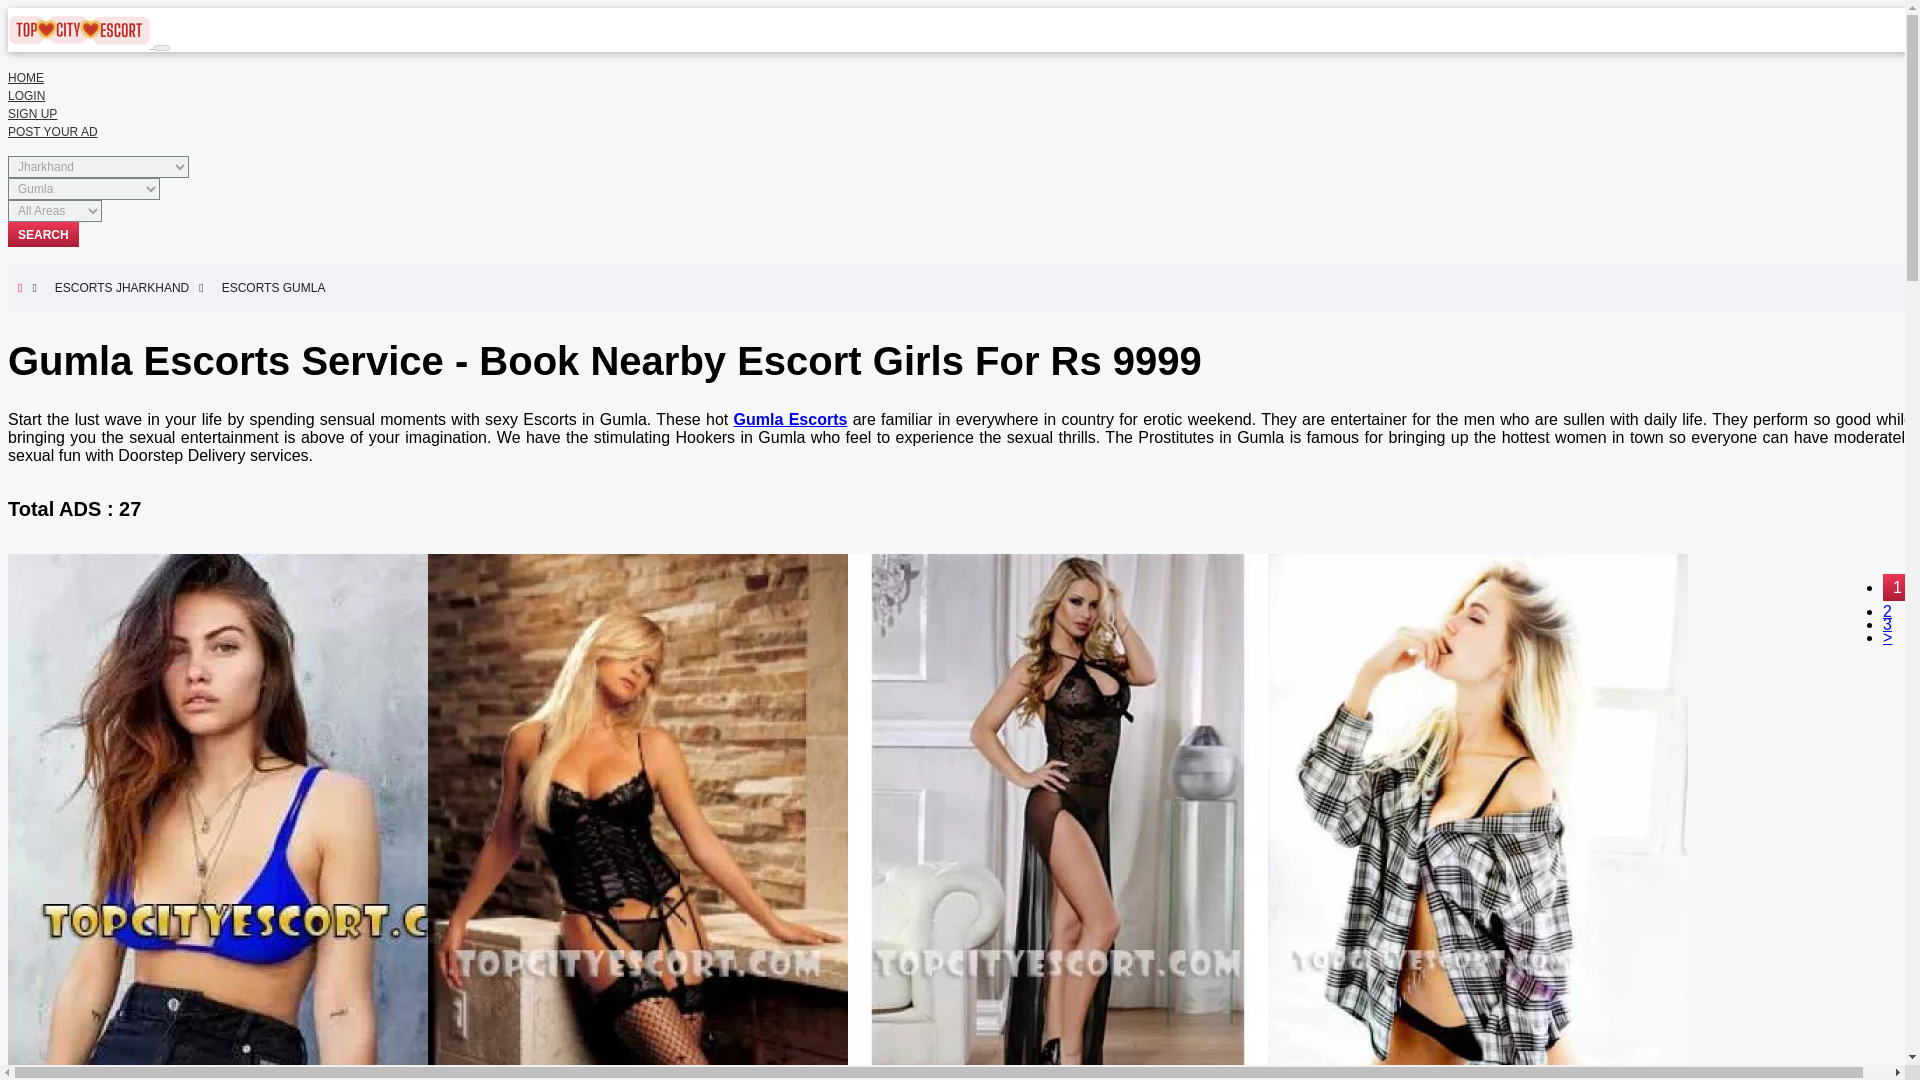 The width and height of the screenshot is (1920, 1080). What do you see at coordinates (52, 132) in the screenshot?
I see `POST YOUR AD` at bounding box center [52, 132].